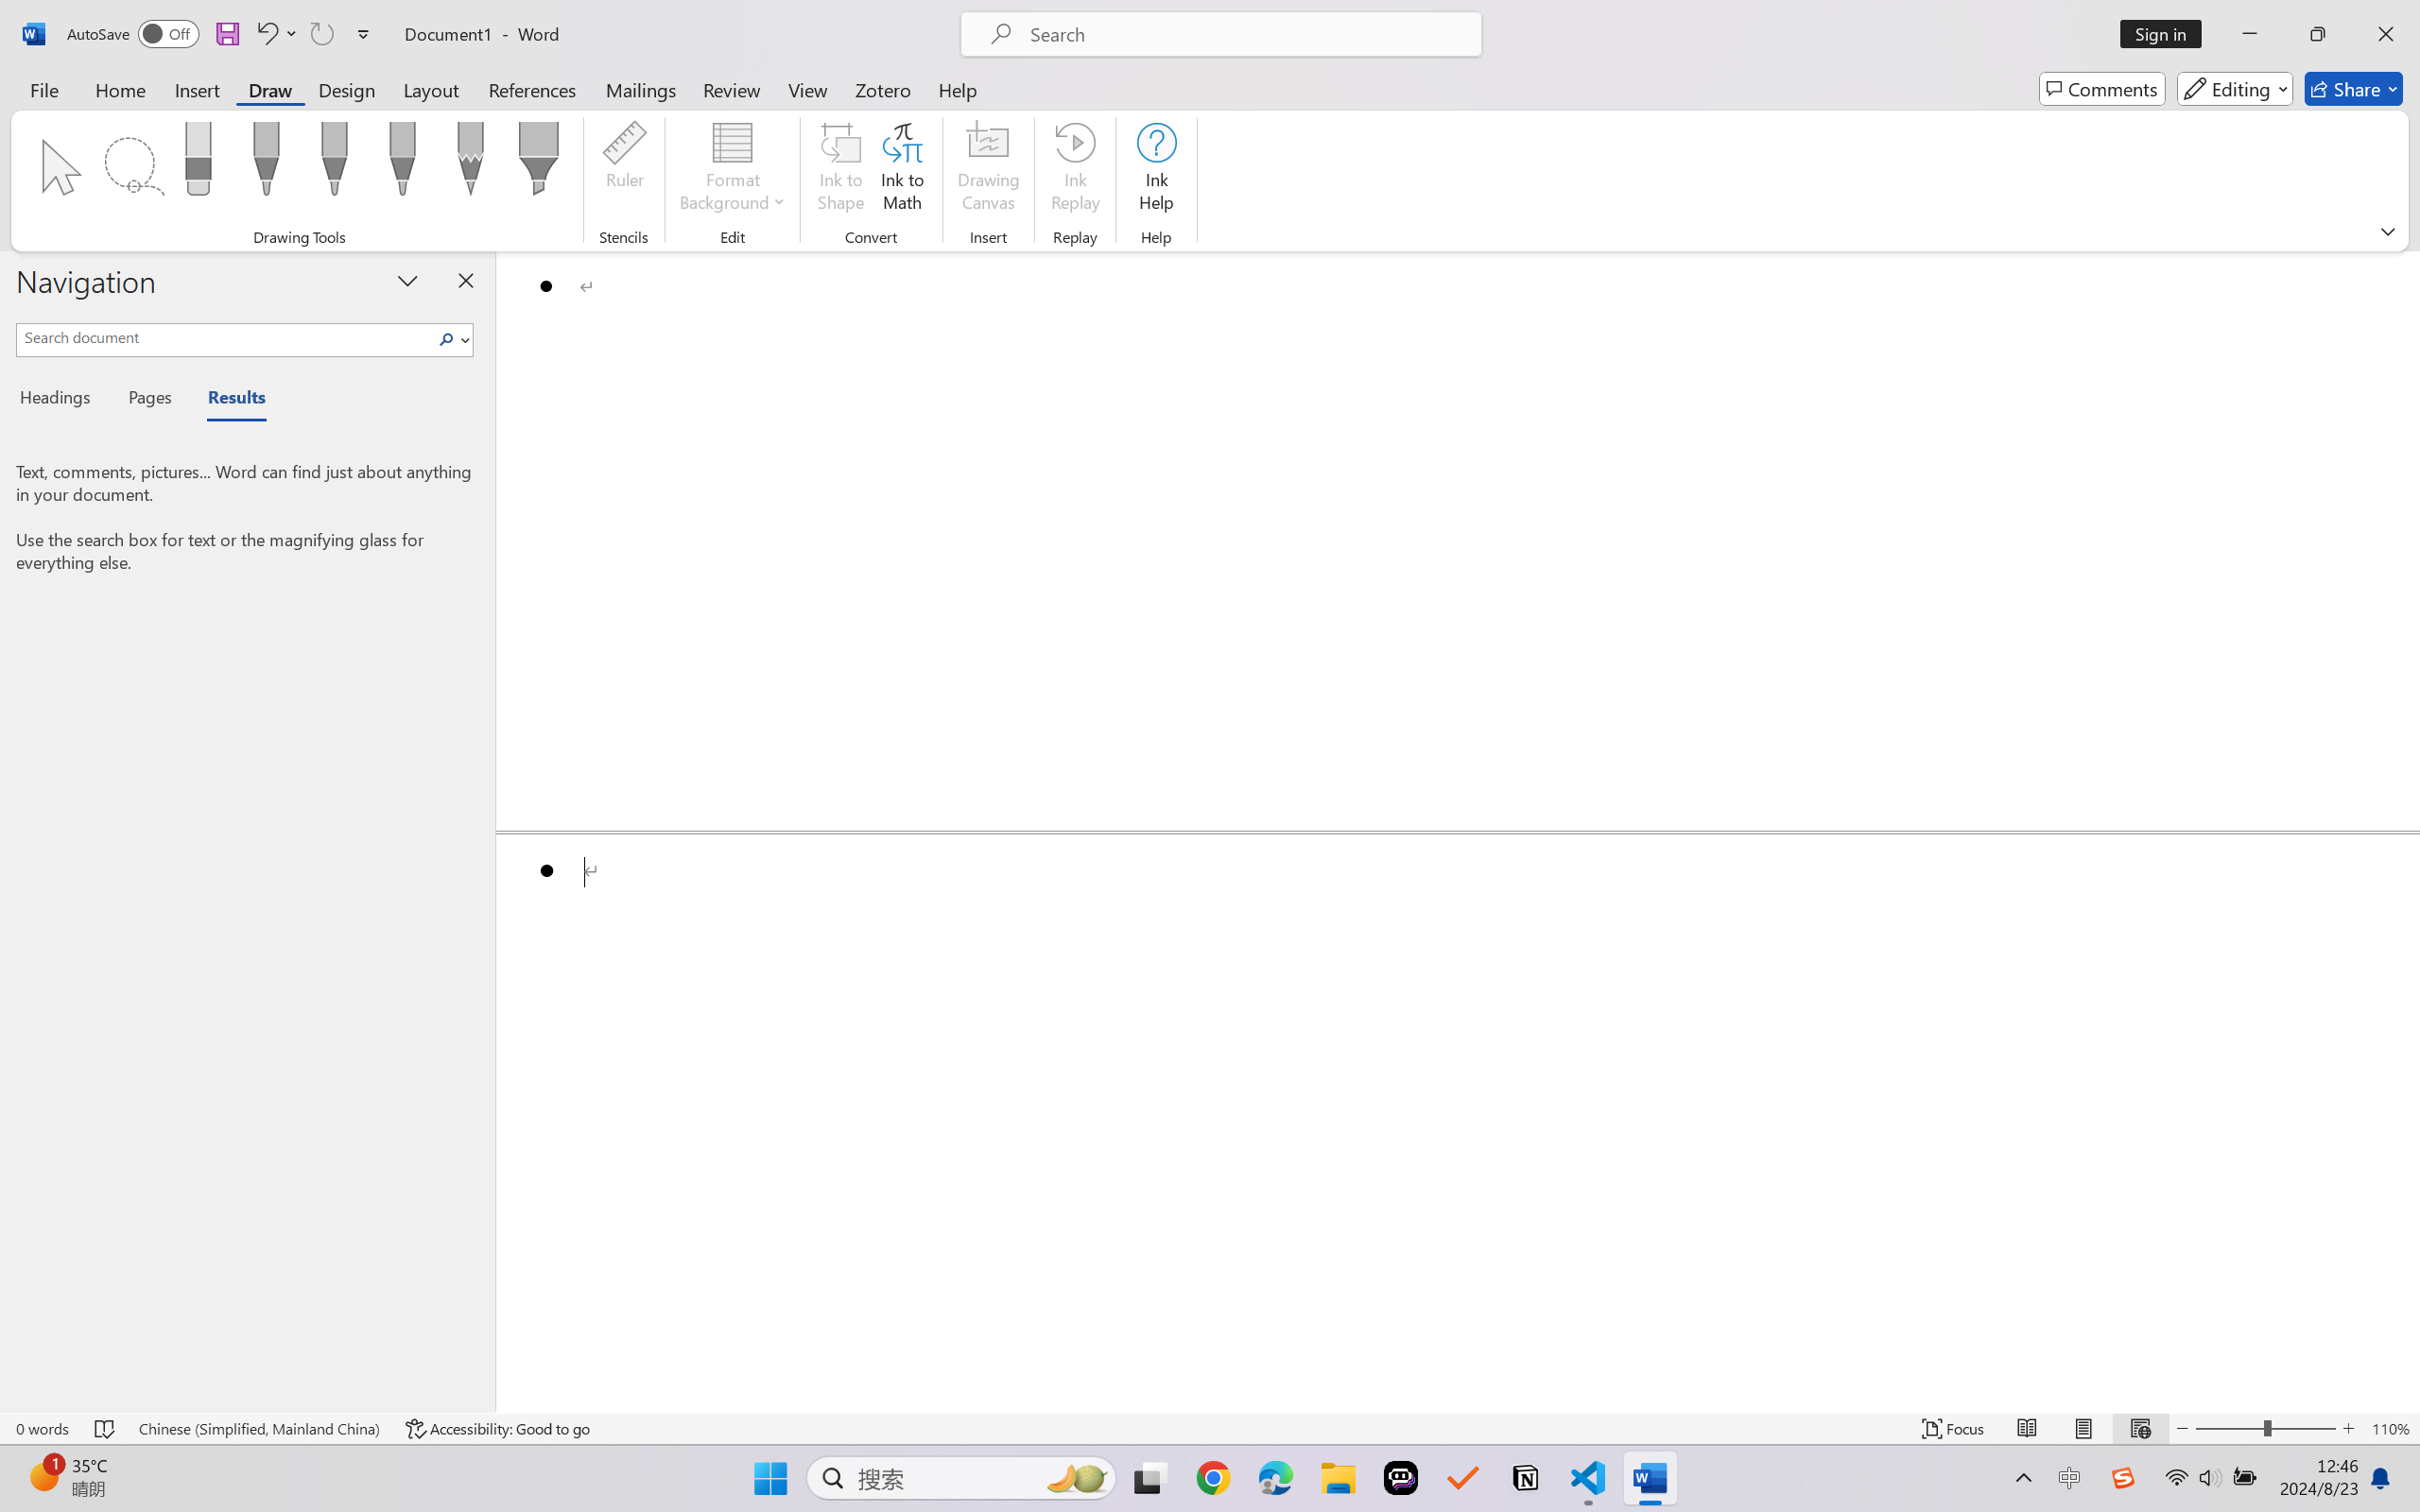 The image size is (2420, 1512). Describe the element at coordinates (225, 336) in the screenshot. I see `Search document` at that location.